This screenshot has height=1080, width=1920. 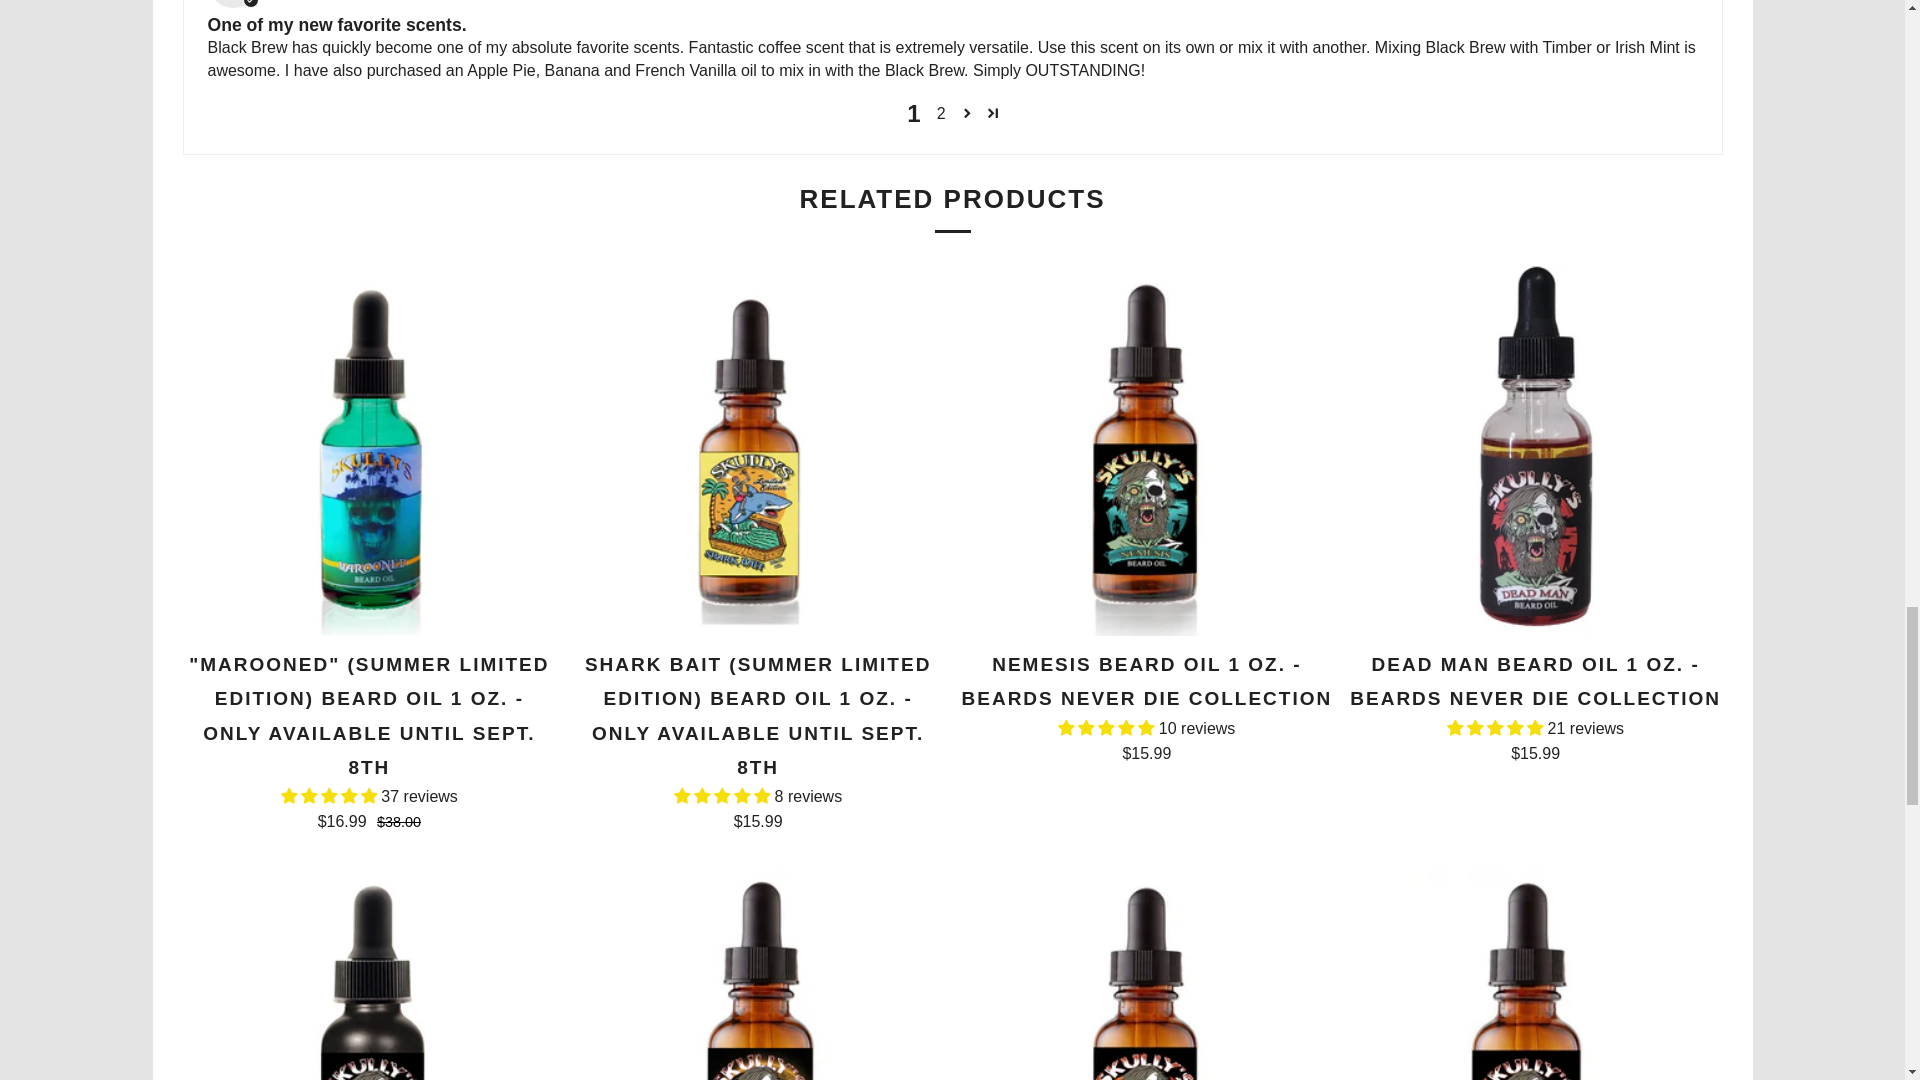 I want to click on Juggernaut Beard oil 1 oz. - Beards Never Die Collection, so click(x=1147, y=973).